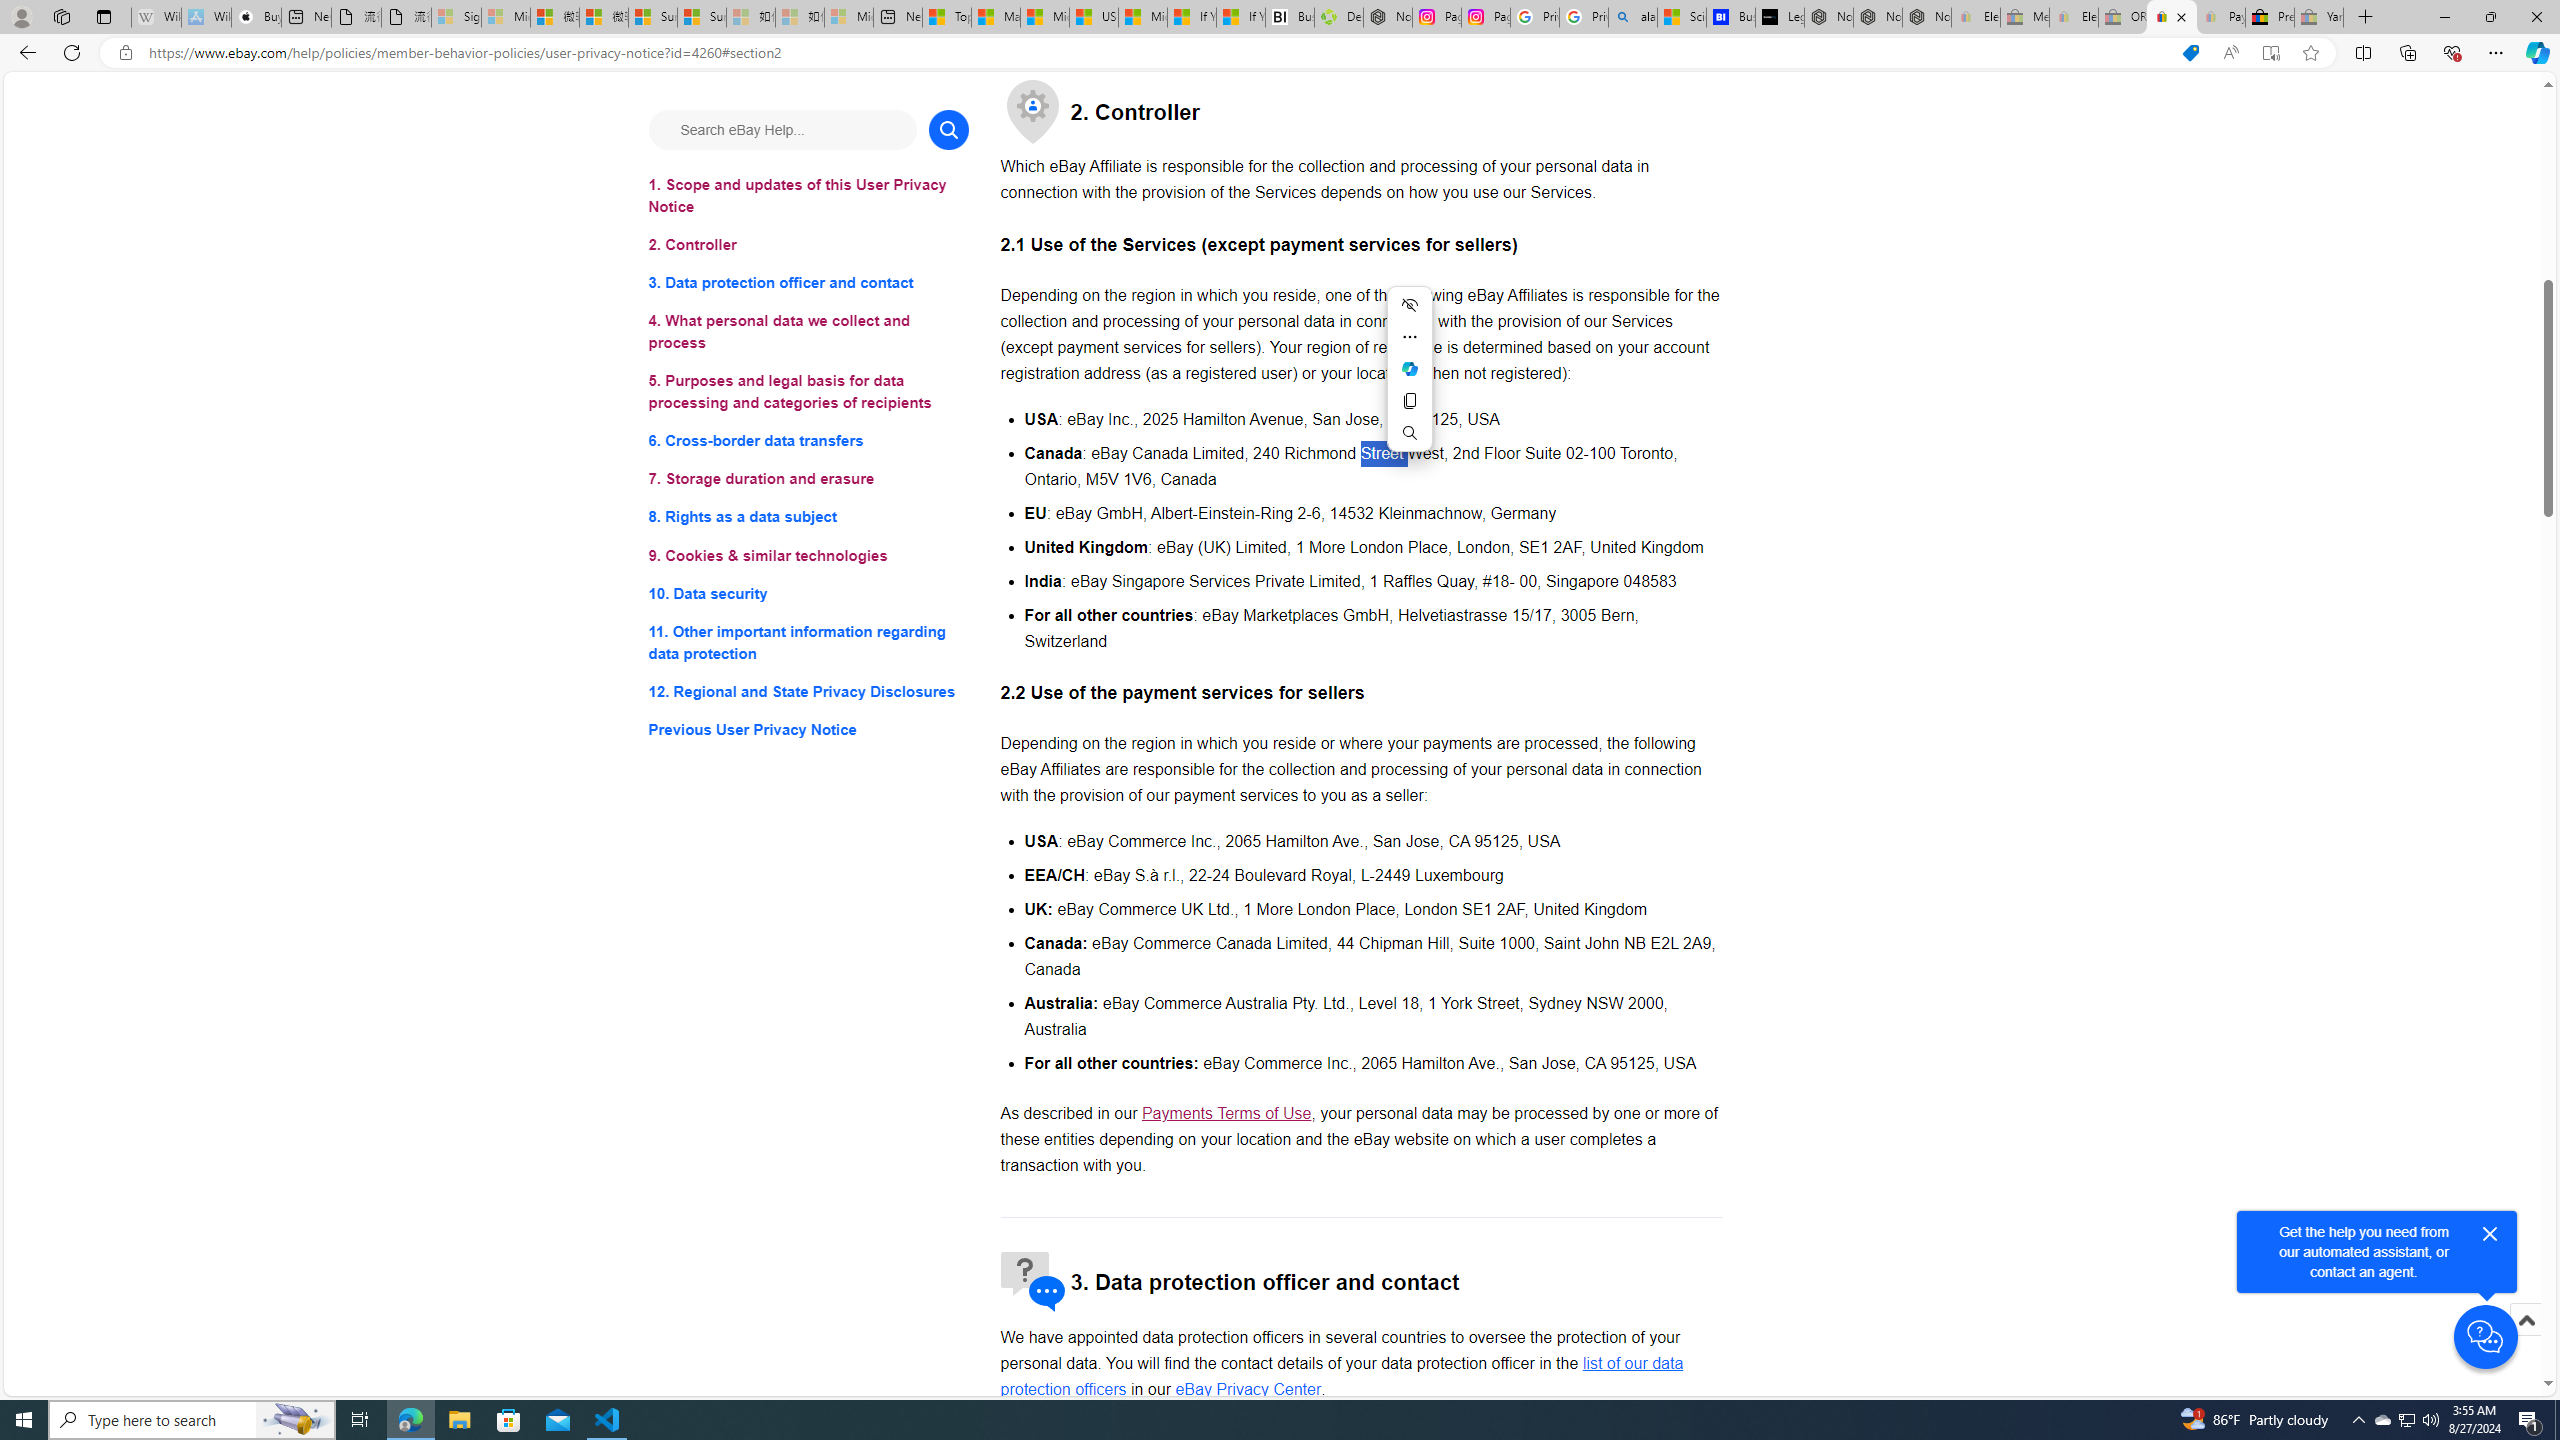 The height and width of the screenshot is (1440, 2560). What do you see at coordinates (808, 332) in the screenshot?
I see `4. What personal data we collect and process` at bounding box center [808, 332].